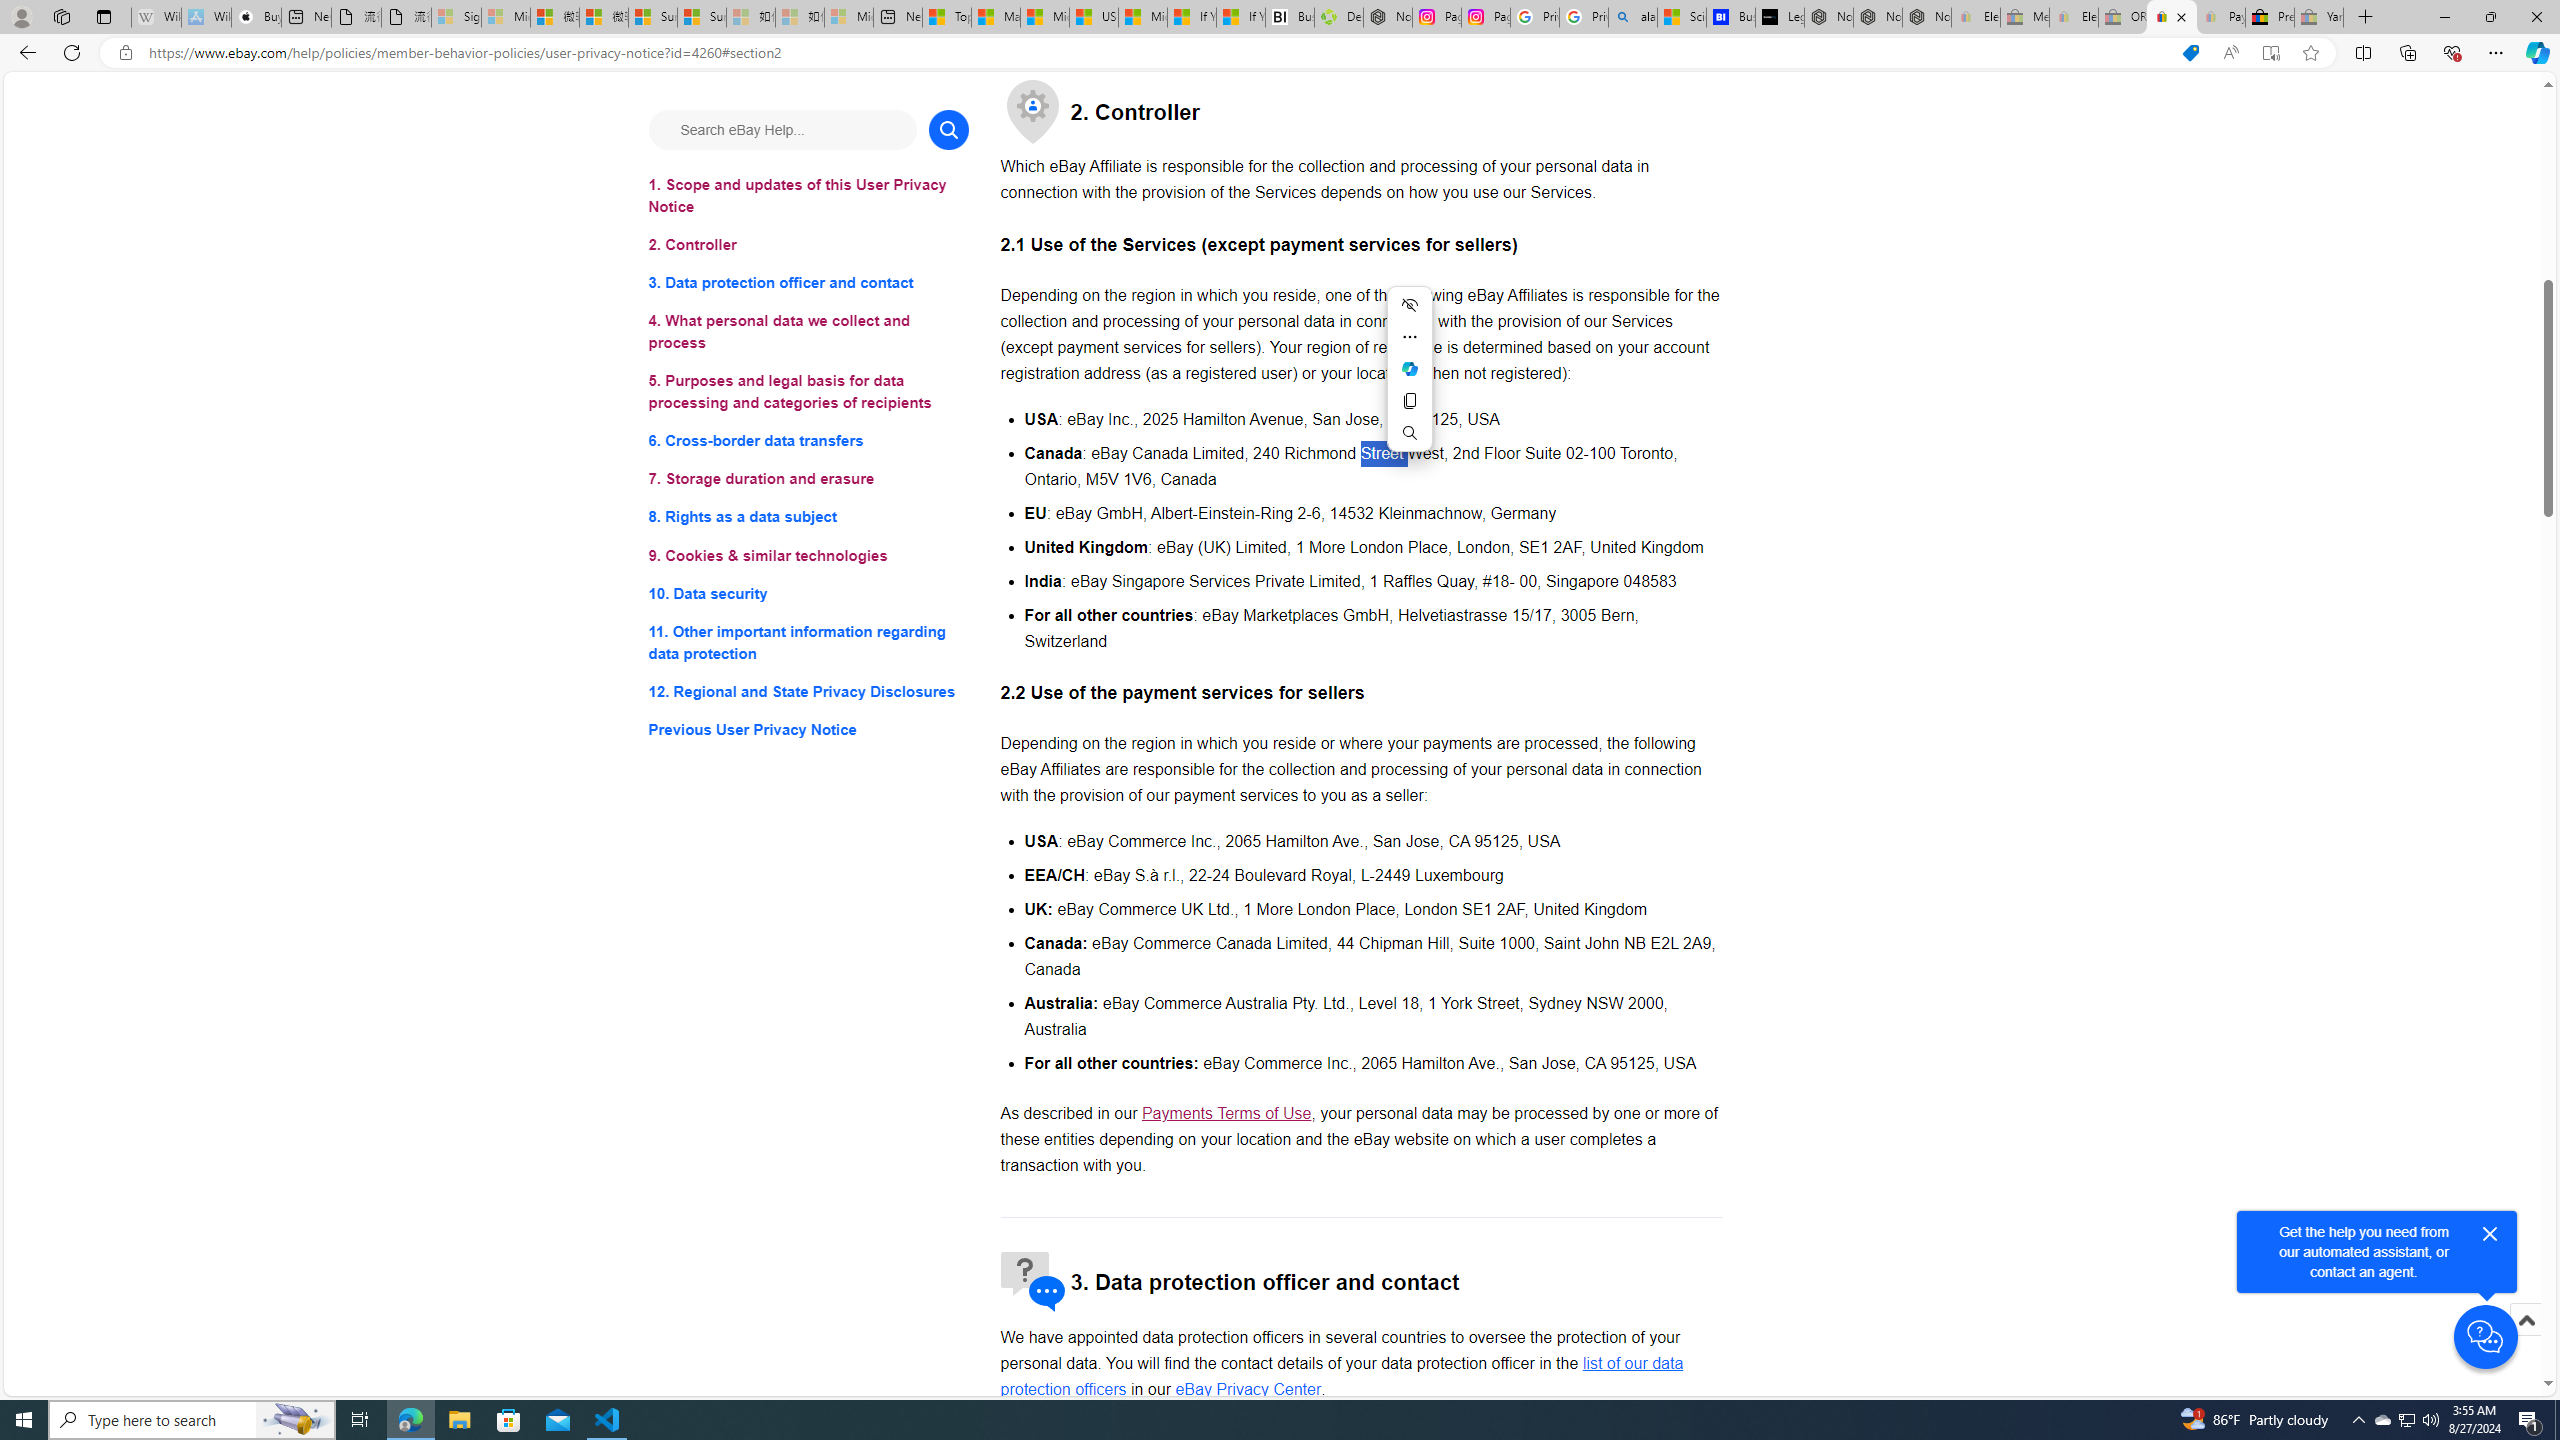 The height and width of the screenshot is (1440, 2560). What do you see at coordinates (808, 332) in the screenshot?
I see `4. What personal data we collect and process` at bounding box center [808, 332].